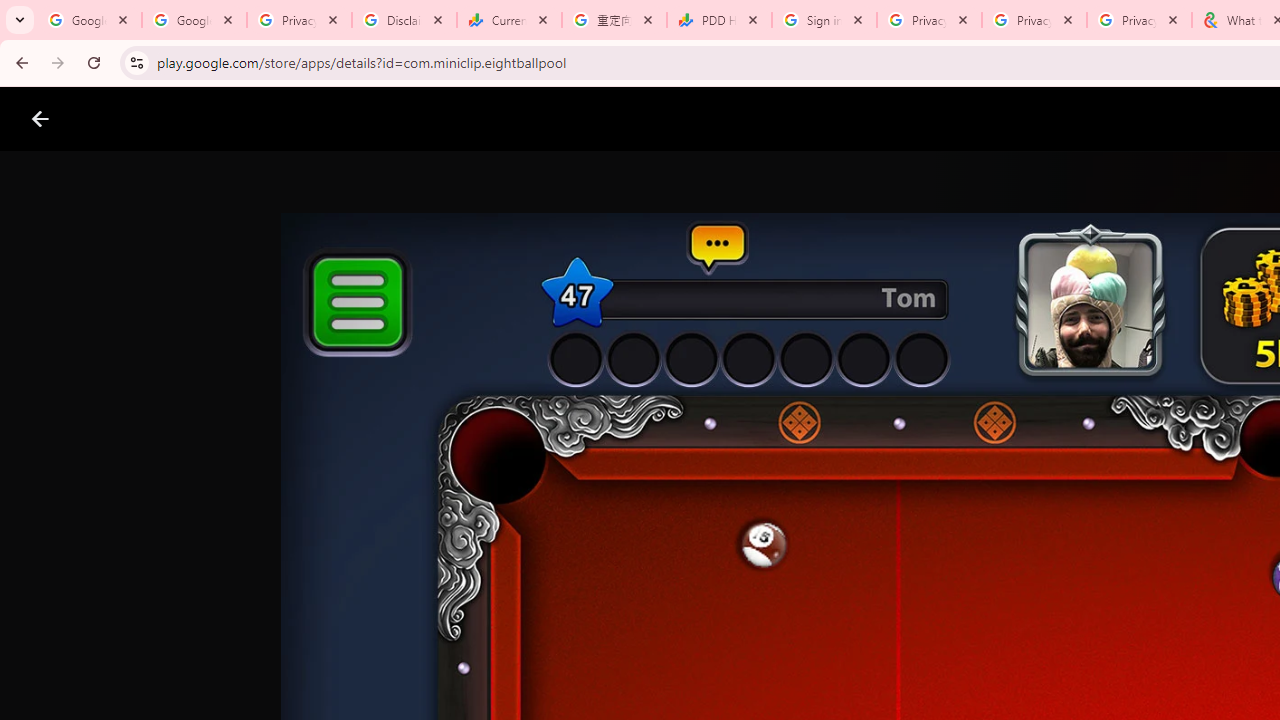 The width and height of the screenshot is (1280, 720). Describe the element at coordinates (509, 20) in the screenshot. I see `Currencies - Google Finance` at that location.